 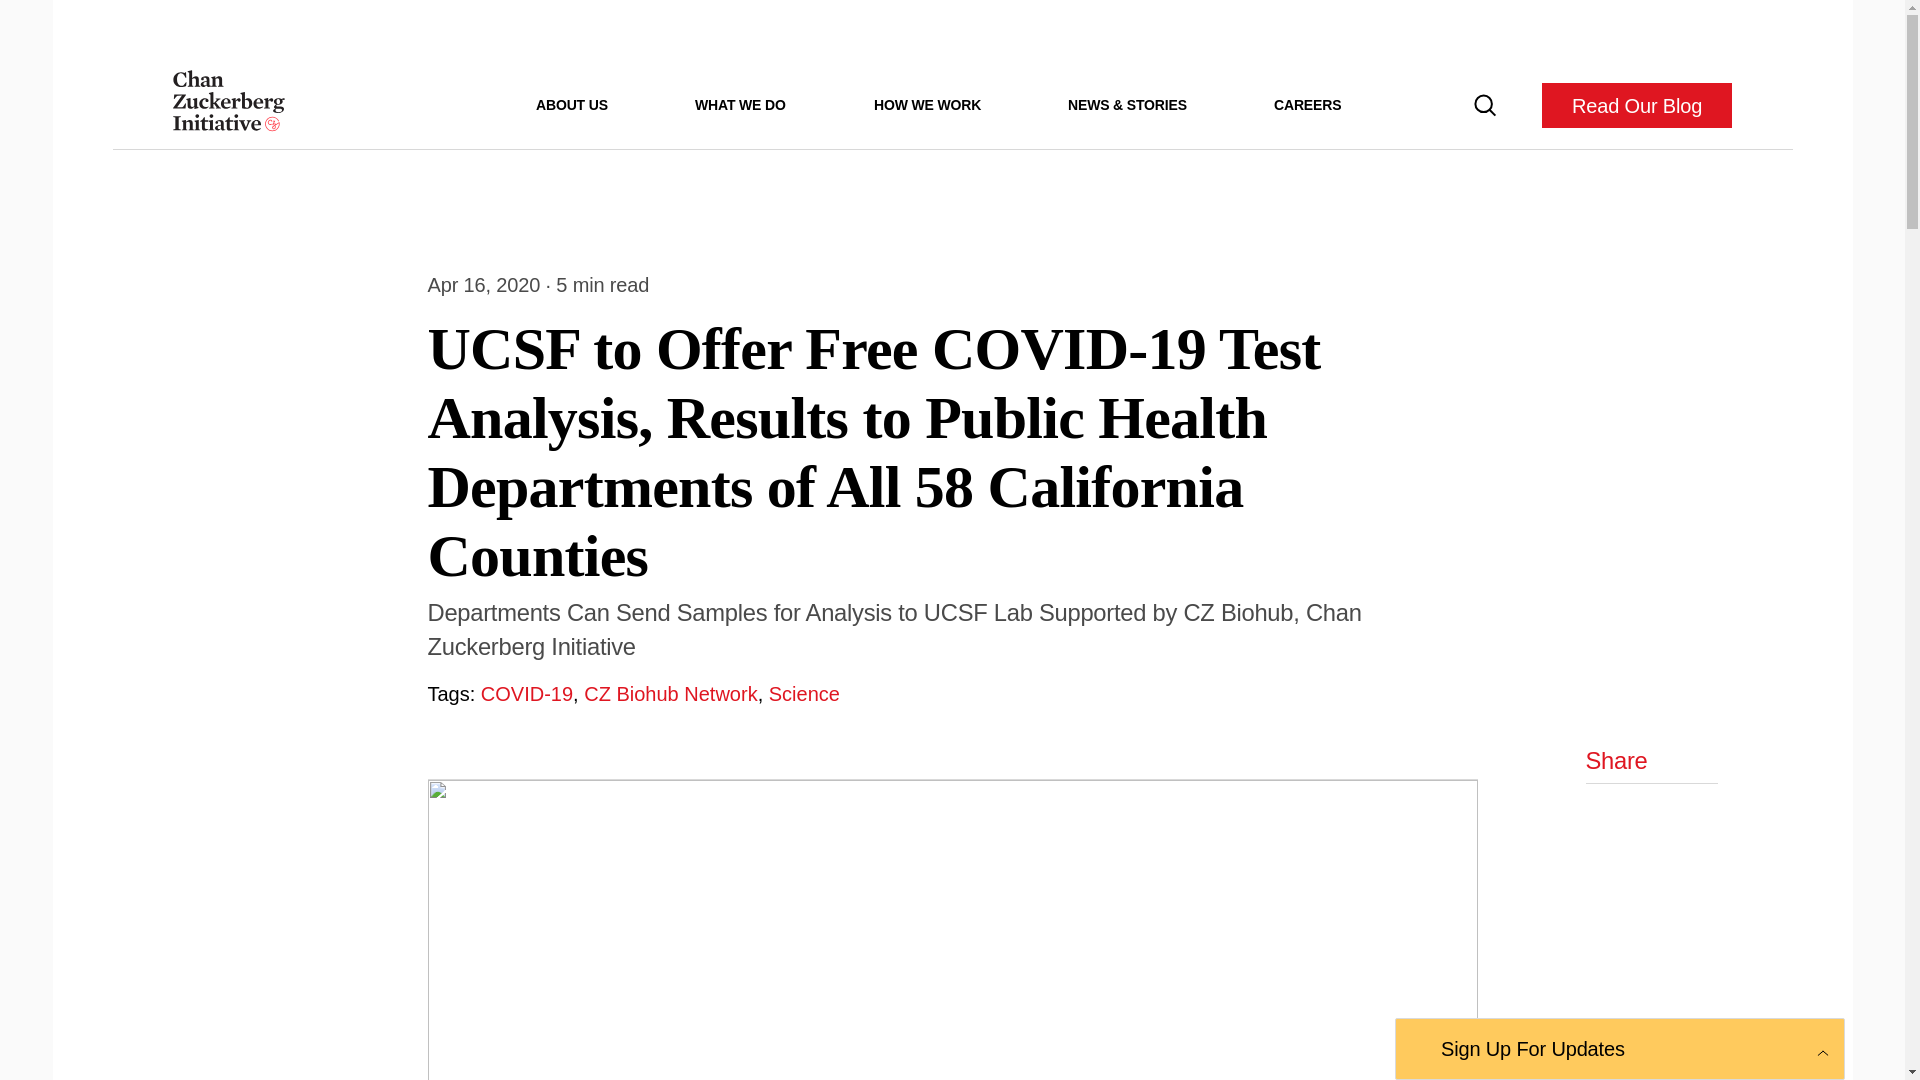 What do you see at coordinates (228, 105) in the screenshot?
I see `New Homepage` at bounding box center [228, 105].